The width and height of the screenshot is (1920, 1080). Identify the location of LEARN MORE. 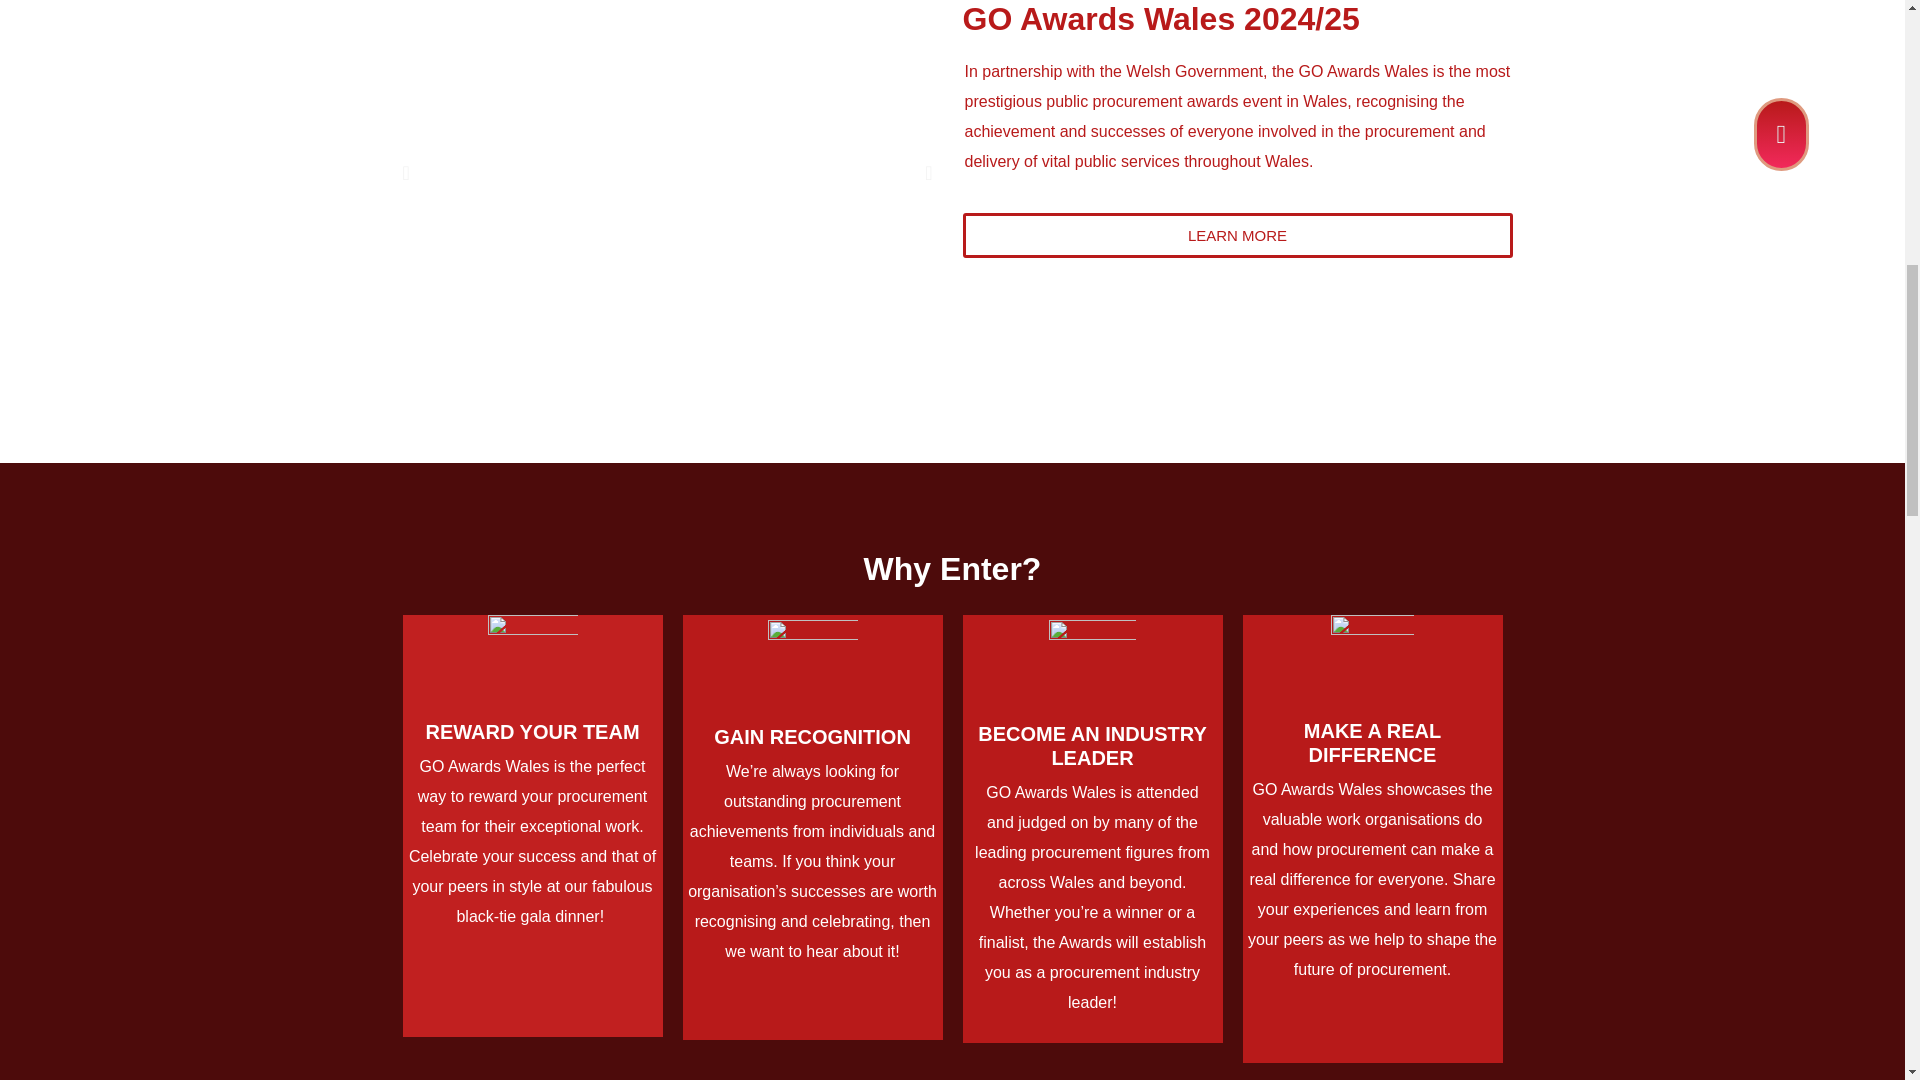
(1236, 235).